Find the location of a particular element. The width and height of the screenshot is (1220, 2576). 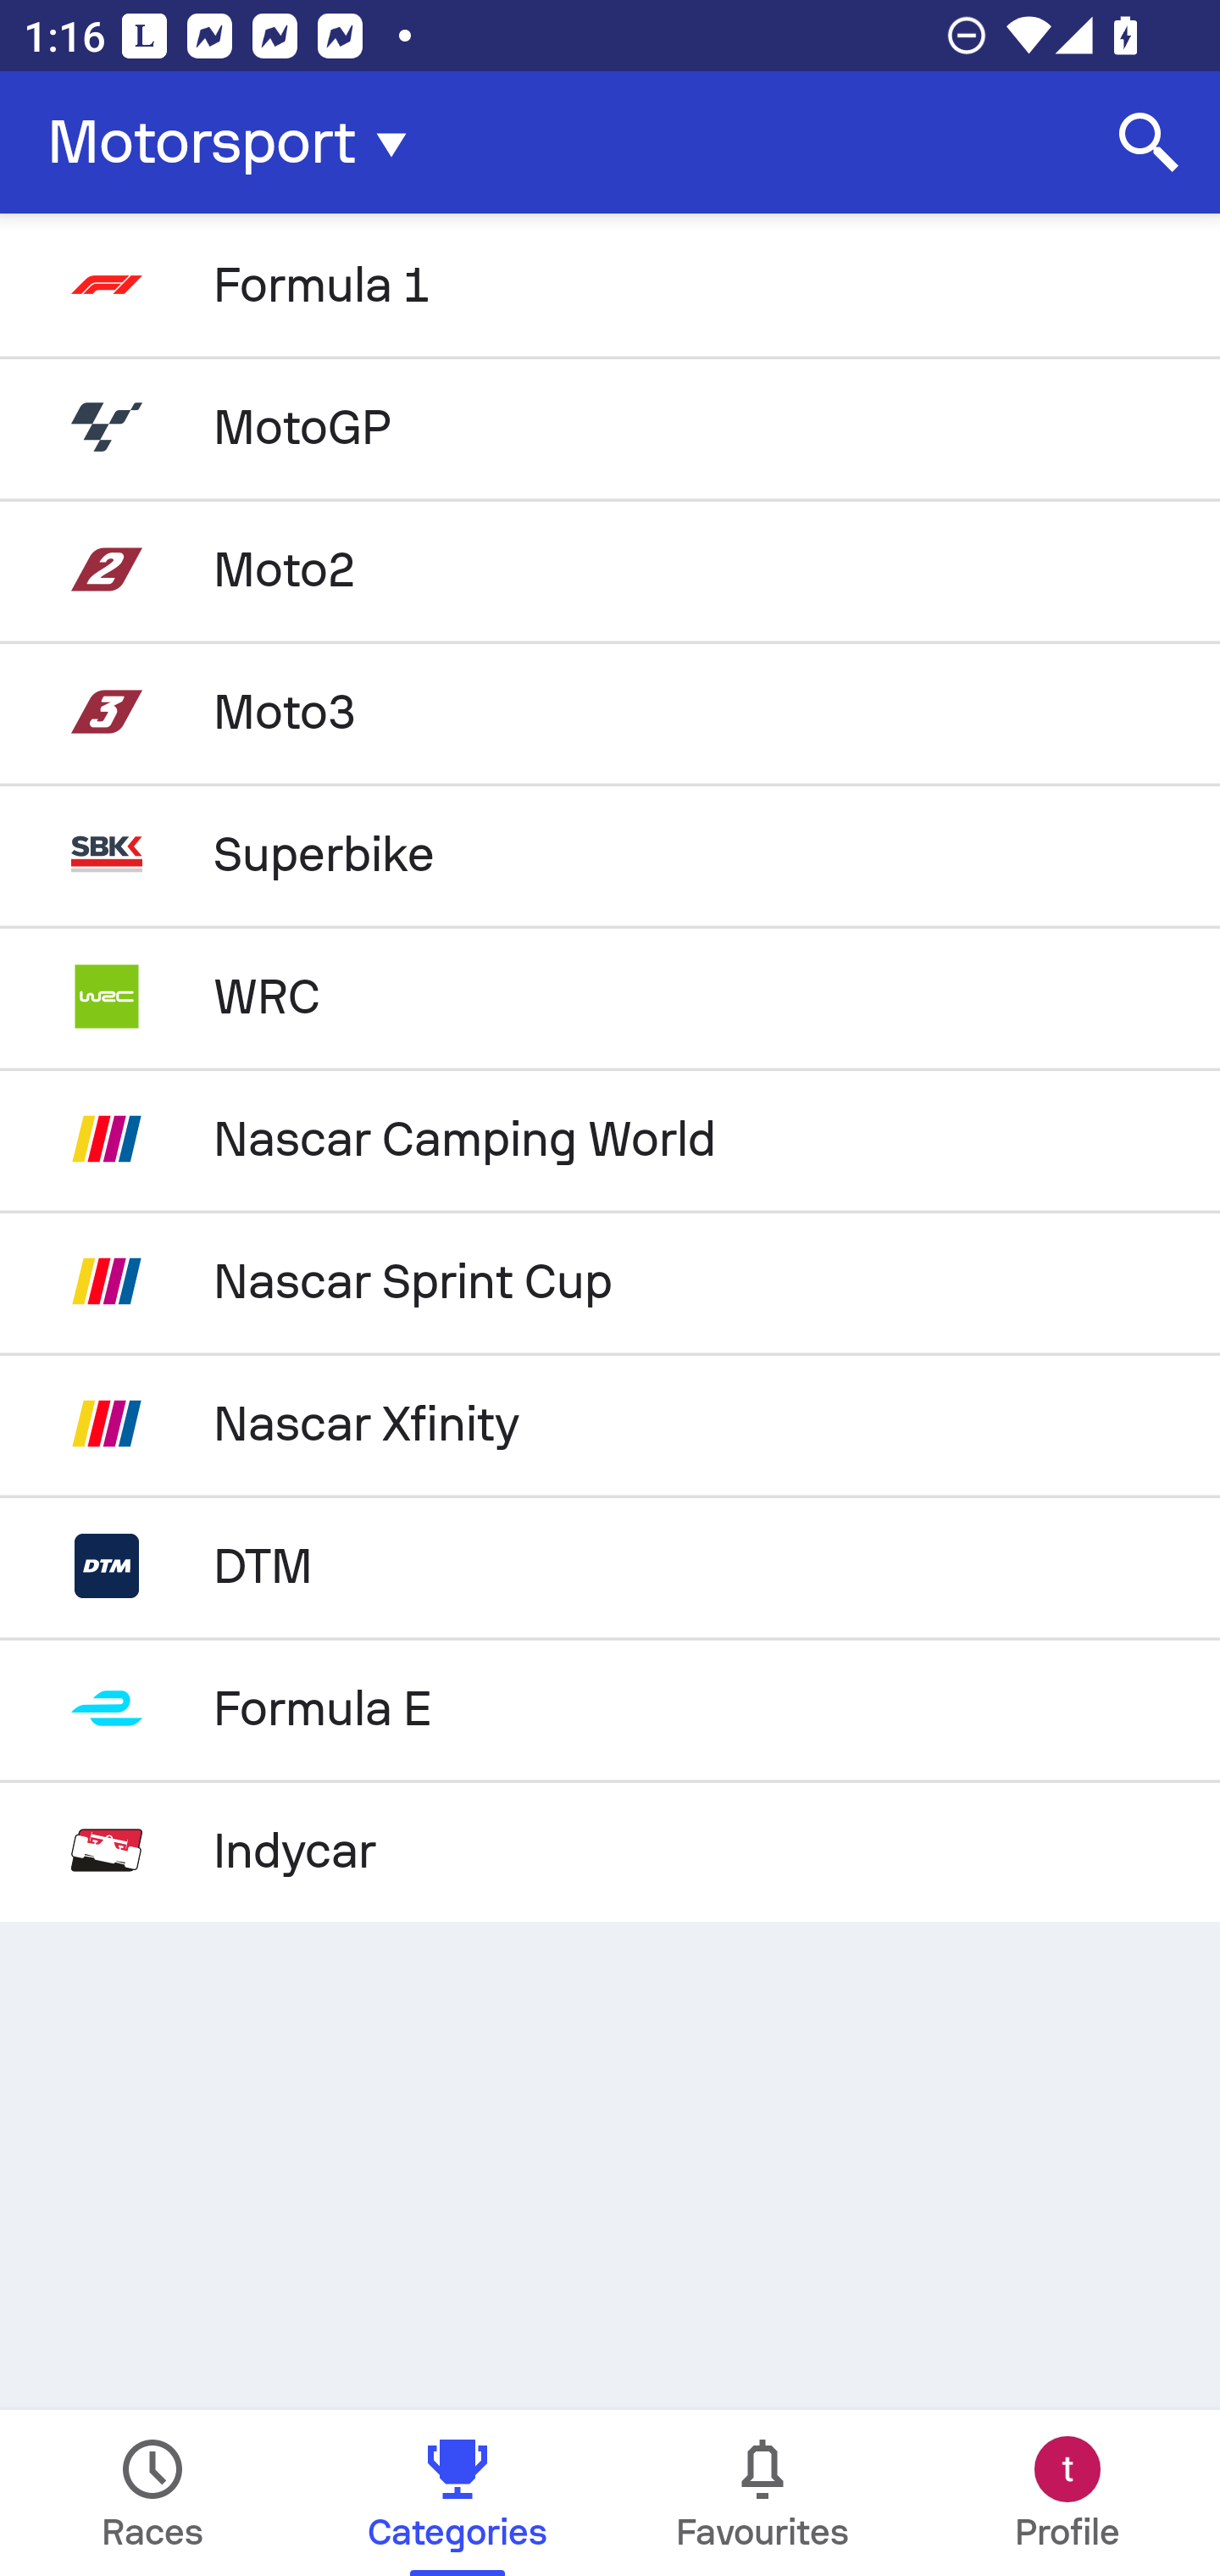

Motorsport is located at coordinates (237, 142).